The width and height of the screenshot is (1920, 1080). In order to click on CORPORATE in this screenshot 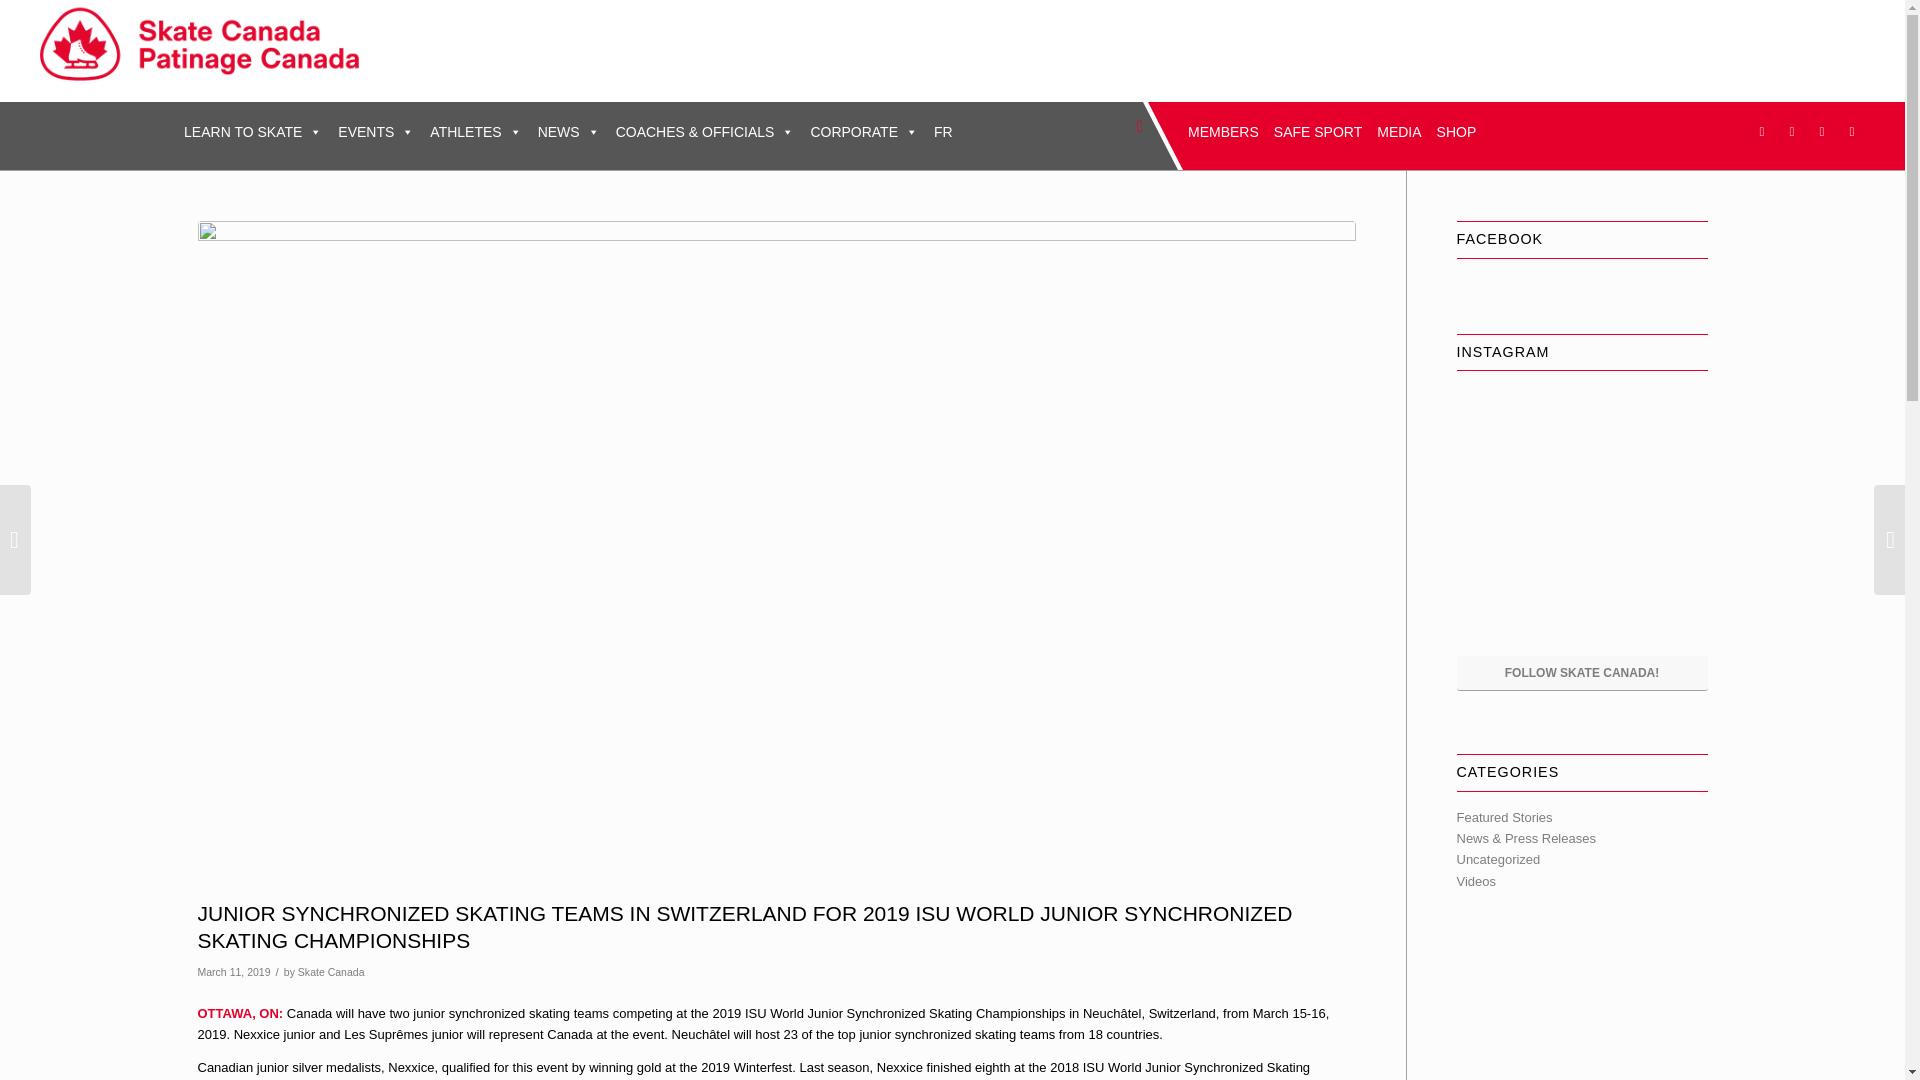, I will do `click(864, 132)`.